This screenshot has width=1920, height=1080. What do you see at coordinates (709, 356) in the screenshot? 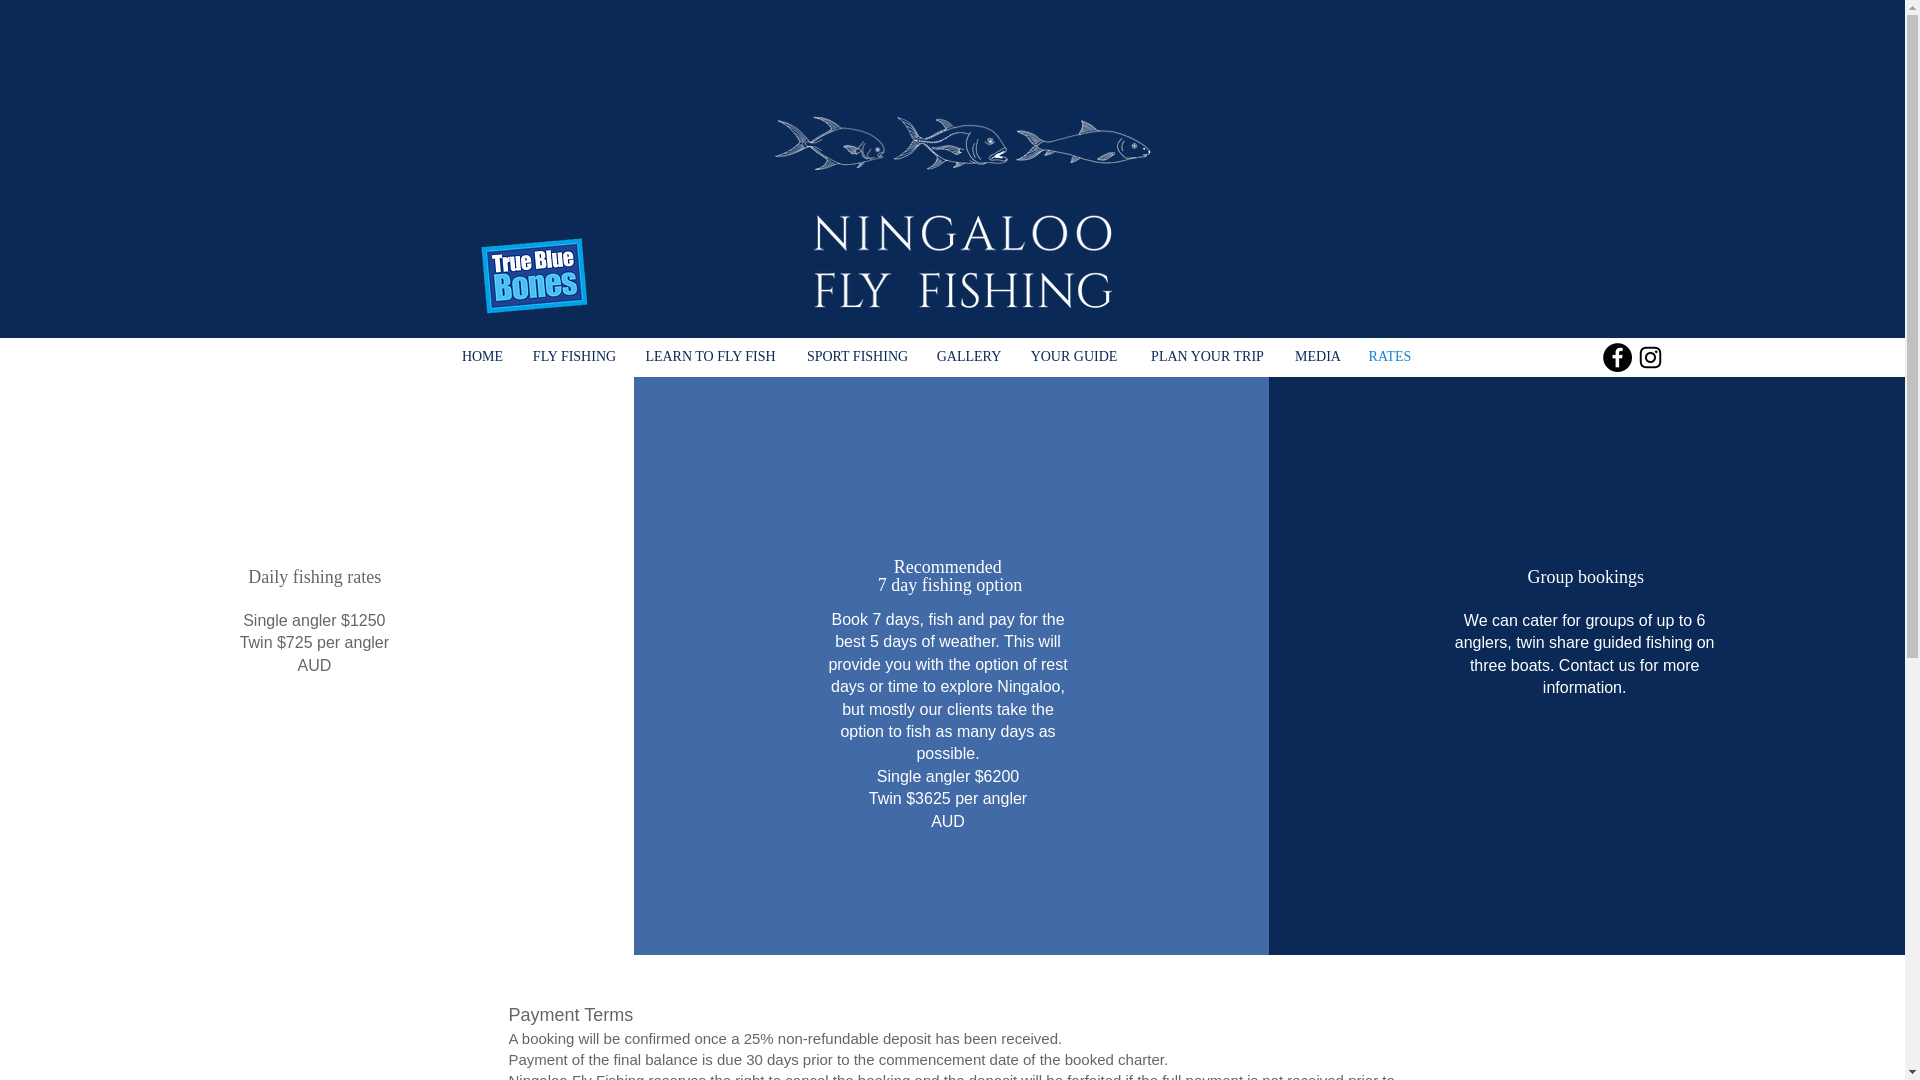
I see `LEARN TO FLY FISH` at bounding box center [709, 356].